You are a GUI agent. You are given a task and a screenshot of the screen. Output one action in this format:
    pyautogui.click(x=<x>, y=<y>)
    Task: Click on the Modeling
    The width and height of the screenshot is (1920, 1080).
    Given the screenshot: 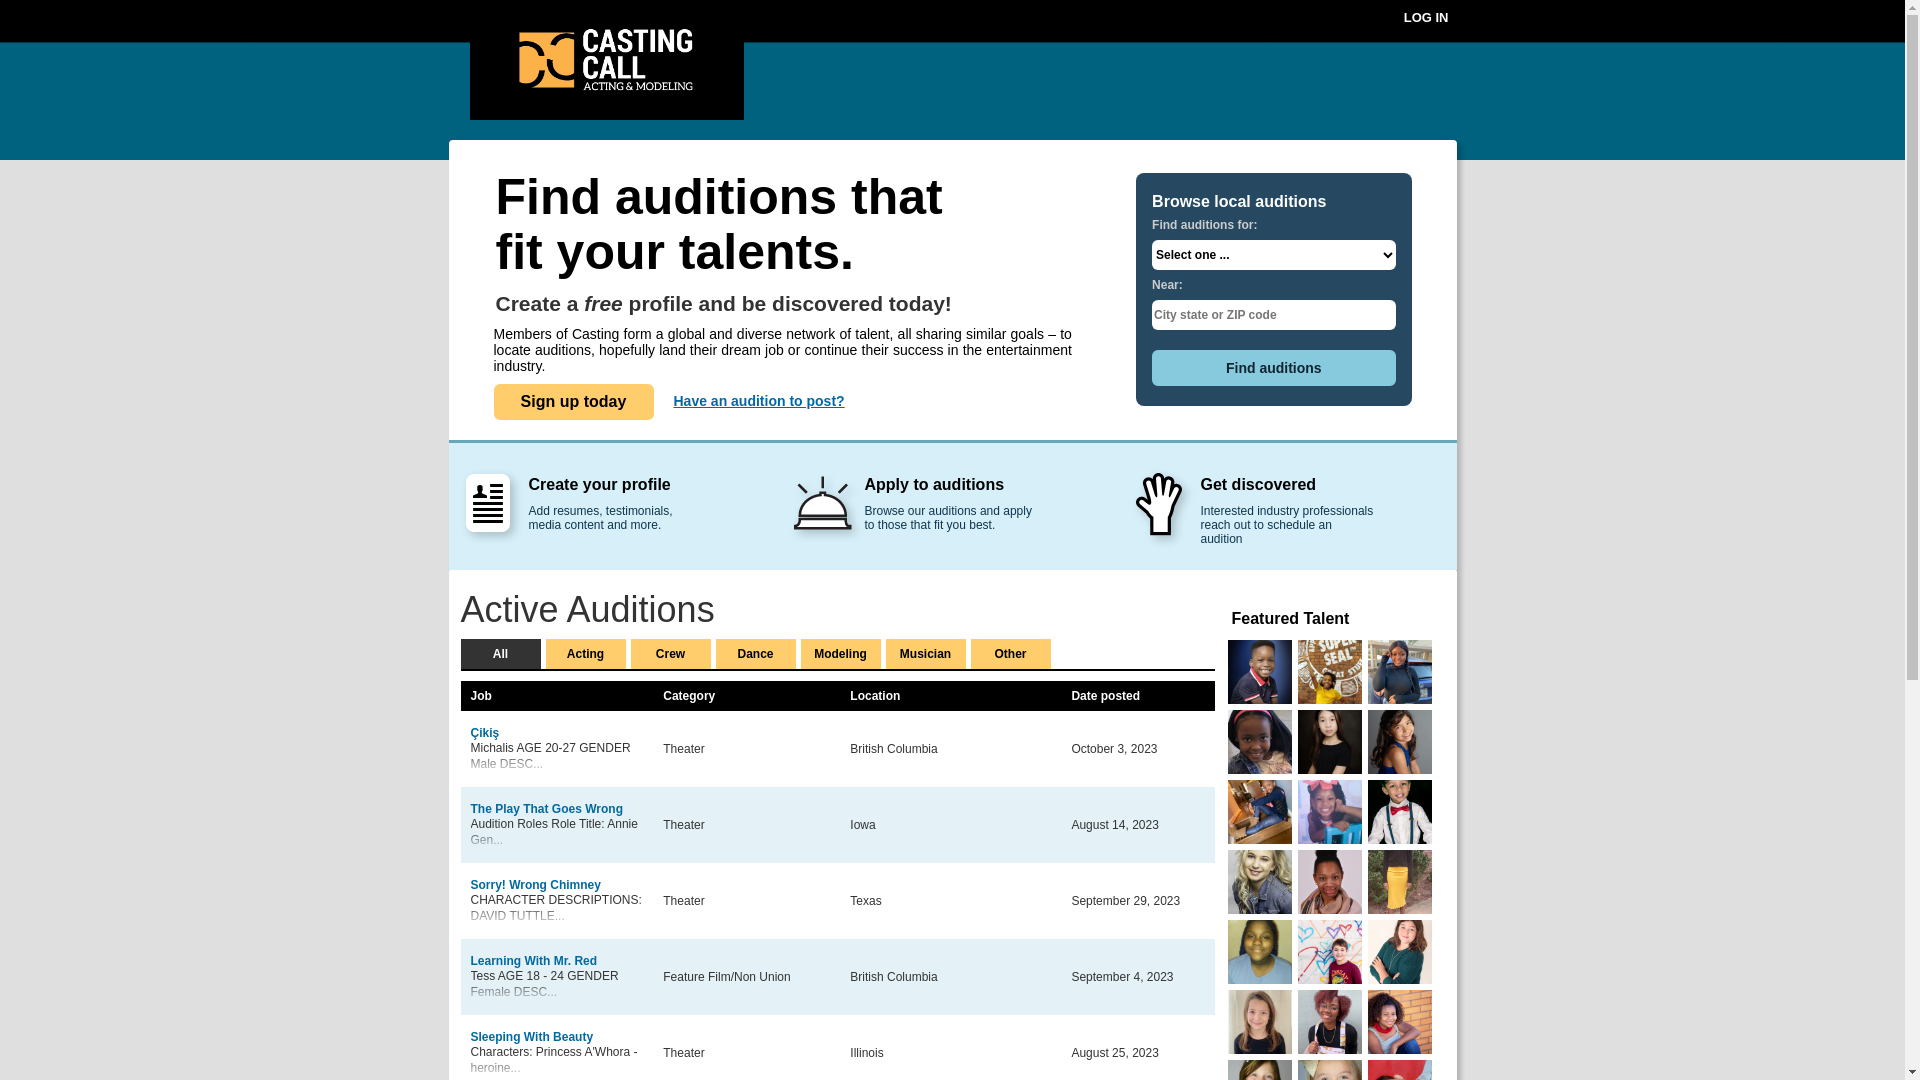 What is the action you would take?
    pyautogui.click(x=840, y=654)
    